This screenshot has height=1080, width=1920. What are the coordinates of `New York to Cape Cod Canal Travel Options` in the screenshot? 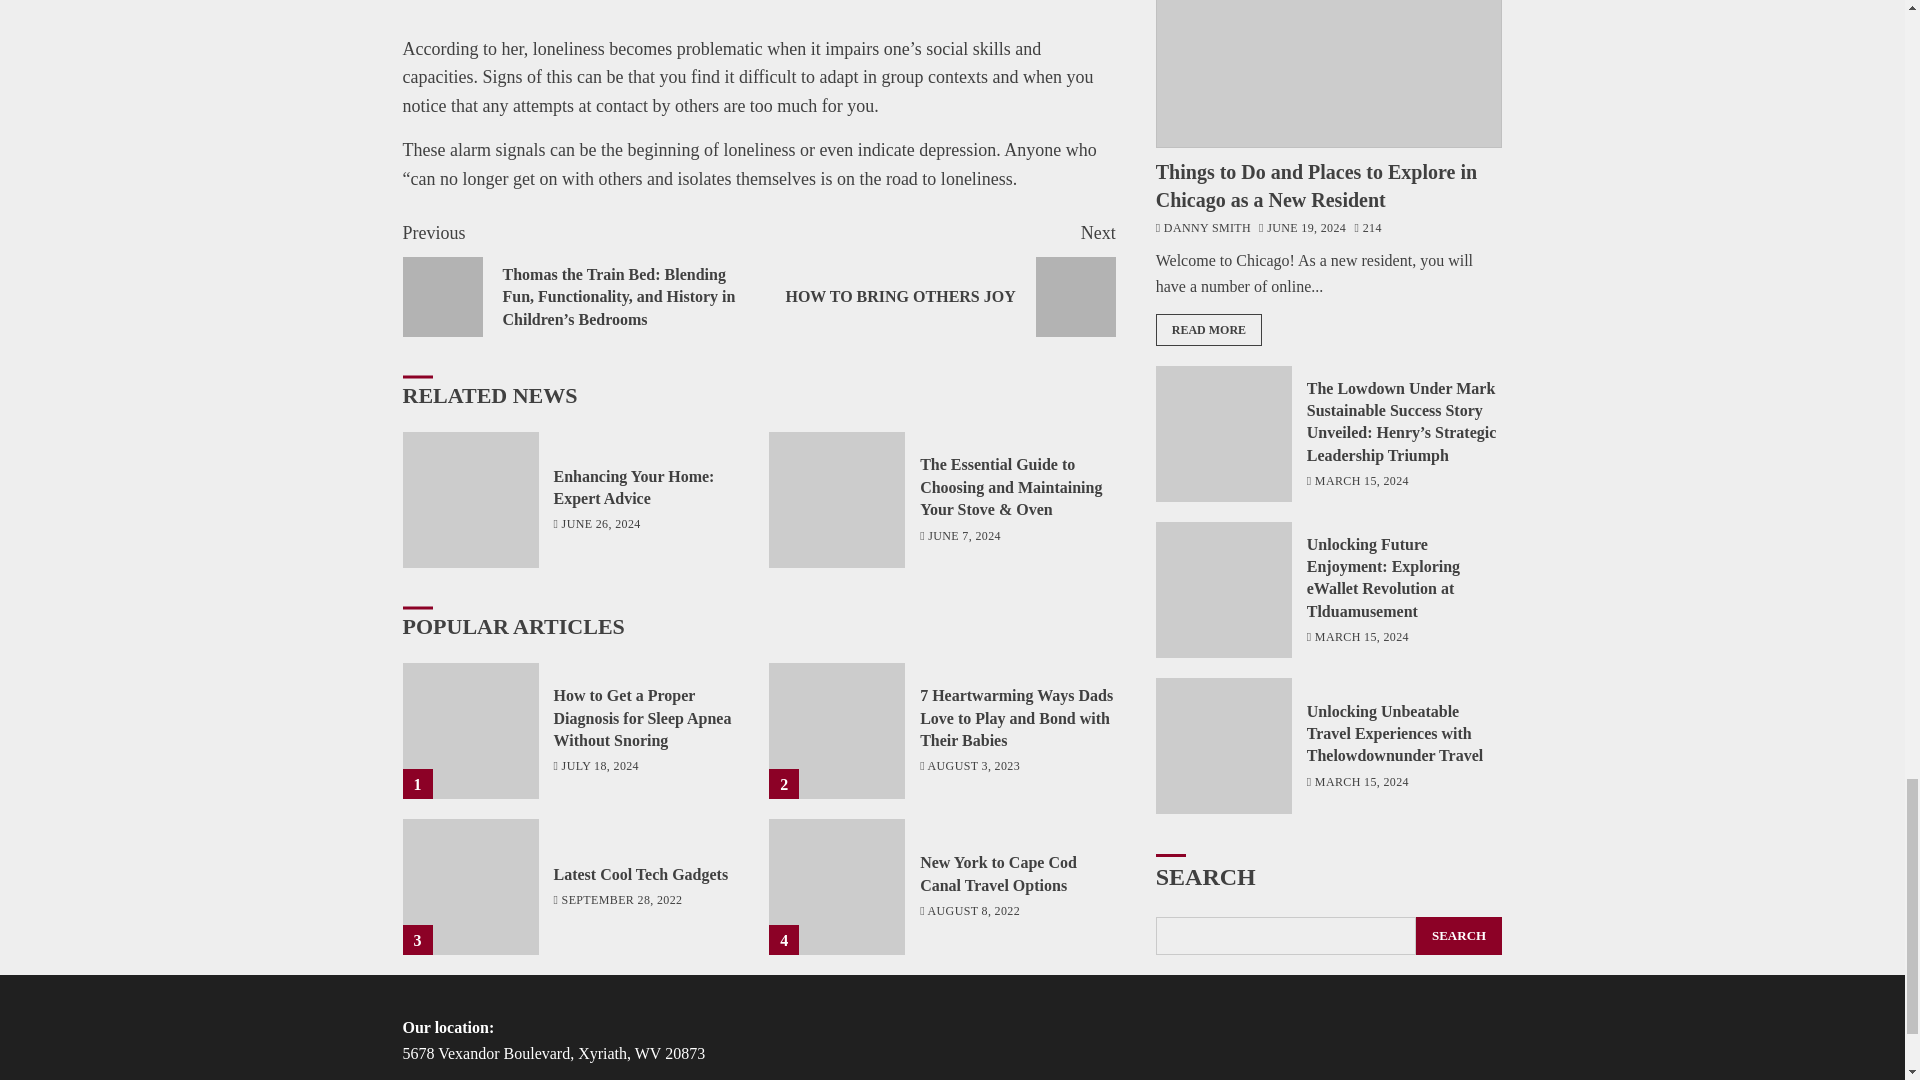 It's located at (936, 278).